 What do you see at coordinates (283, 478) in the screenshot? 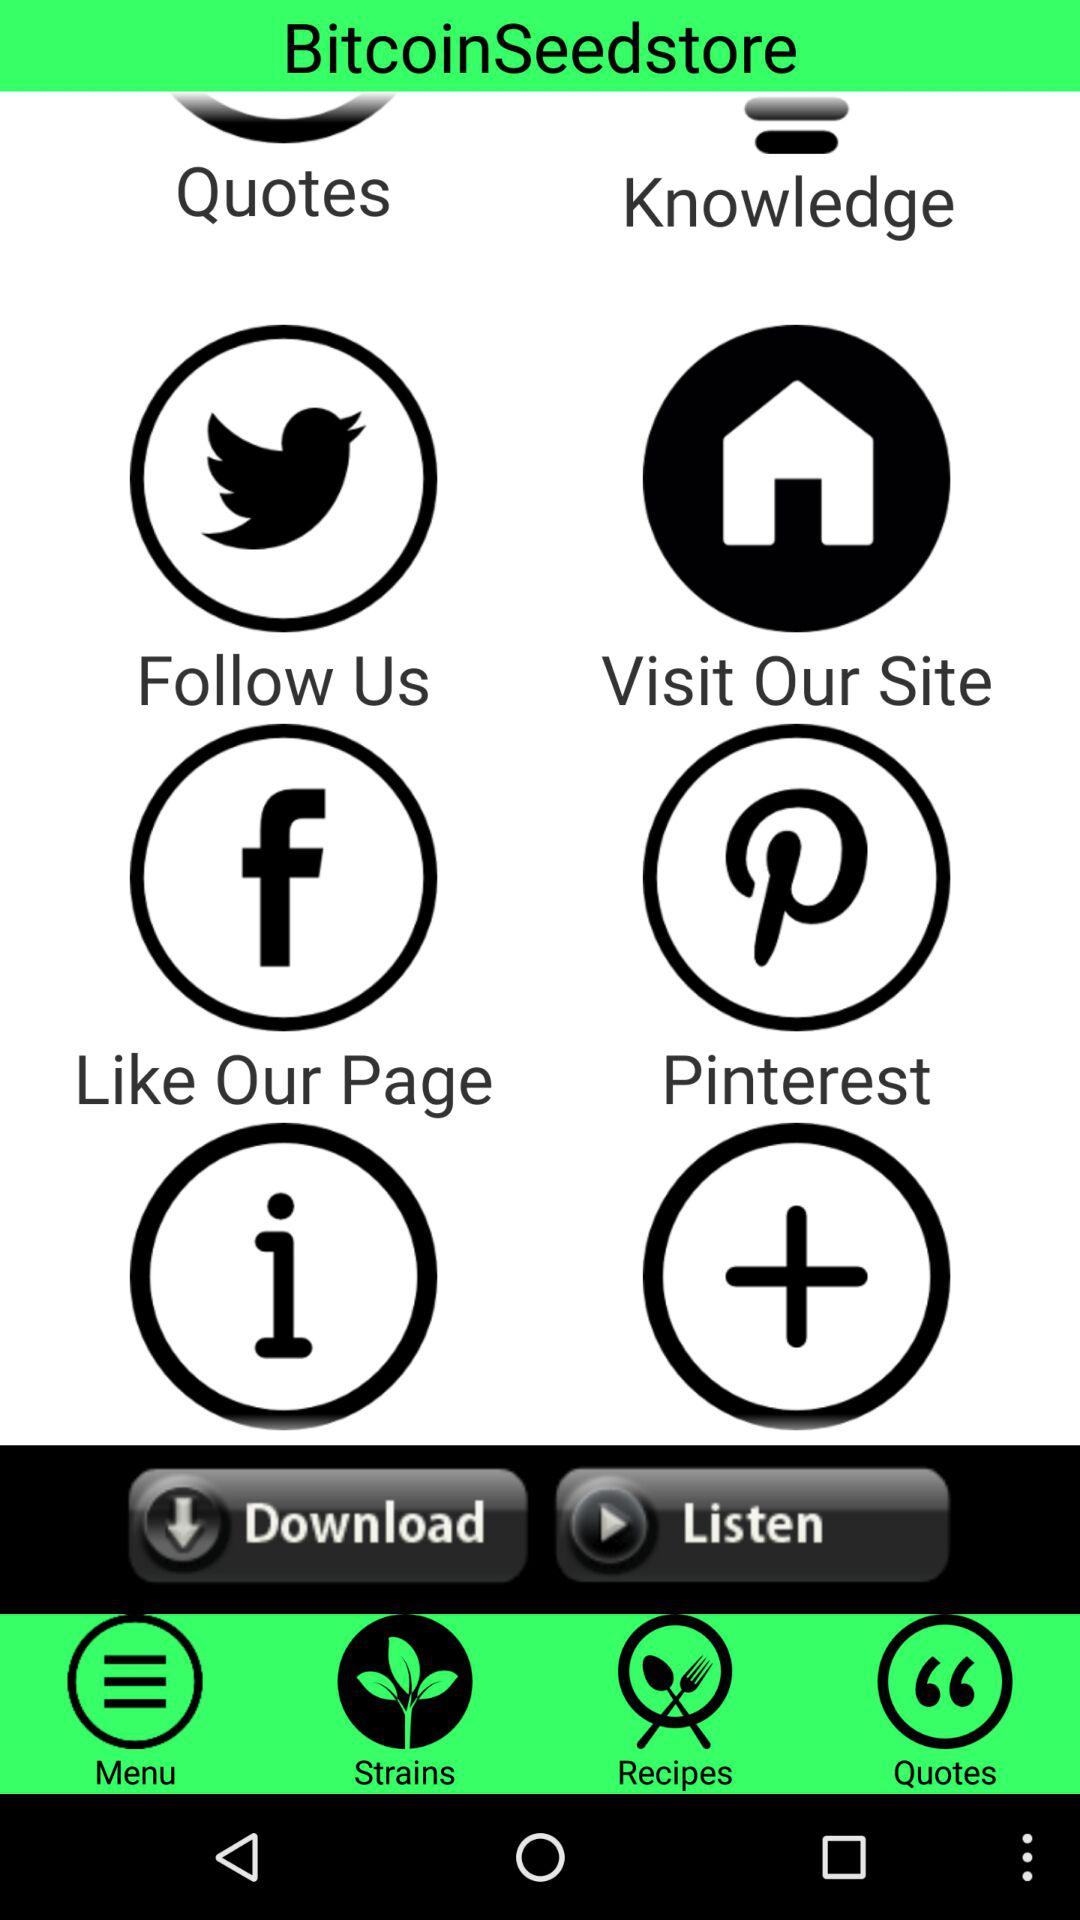
I see `twitter follow` at bounding box center [283, 478].